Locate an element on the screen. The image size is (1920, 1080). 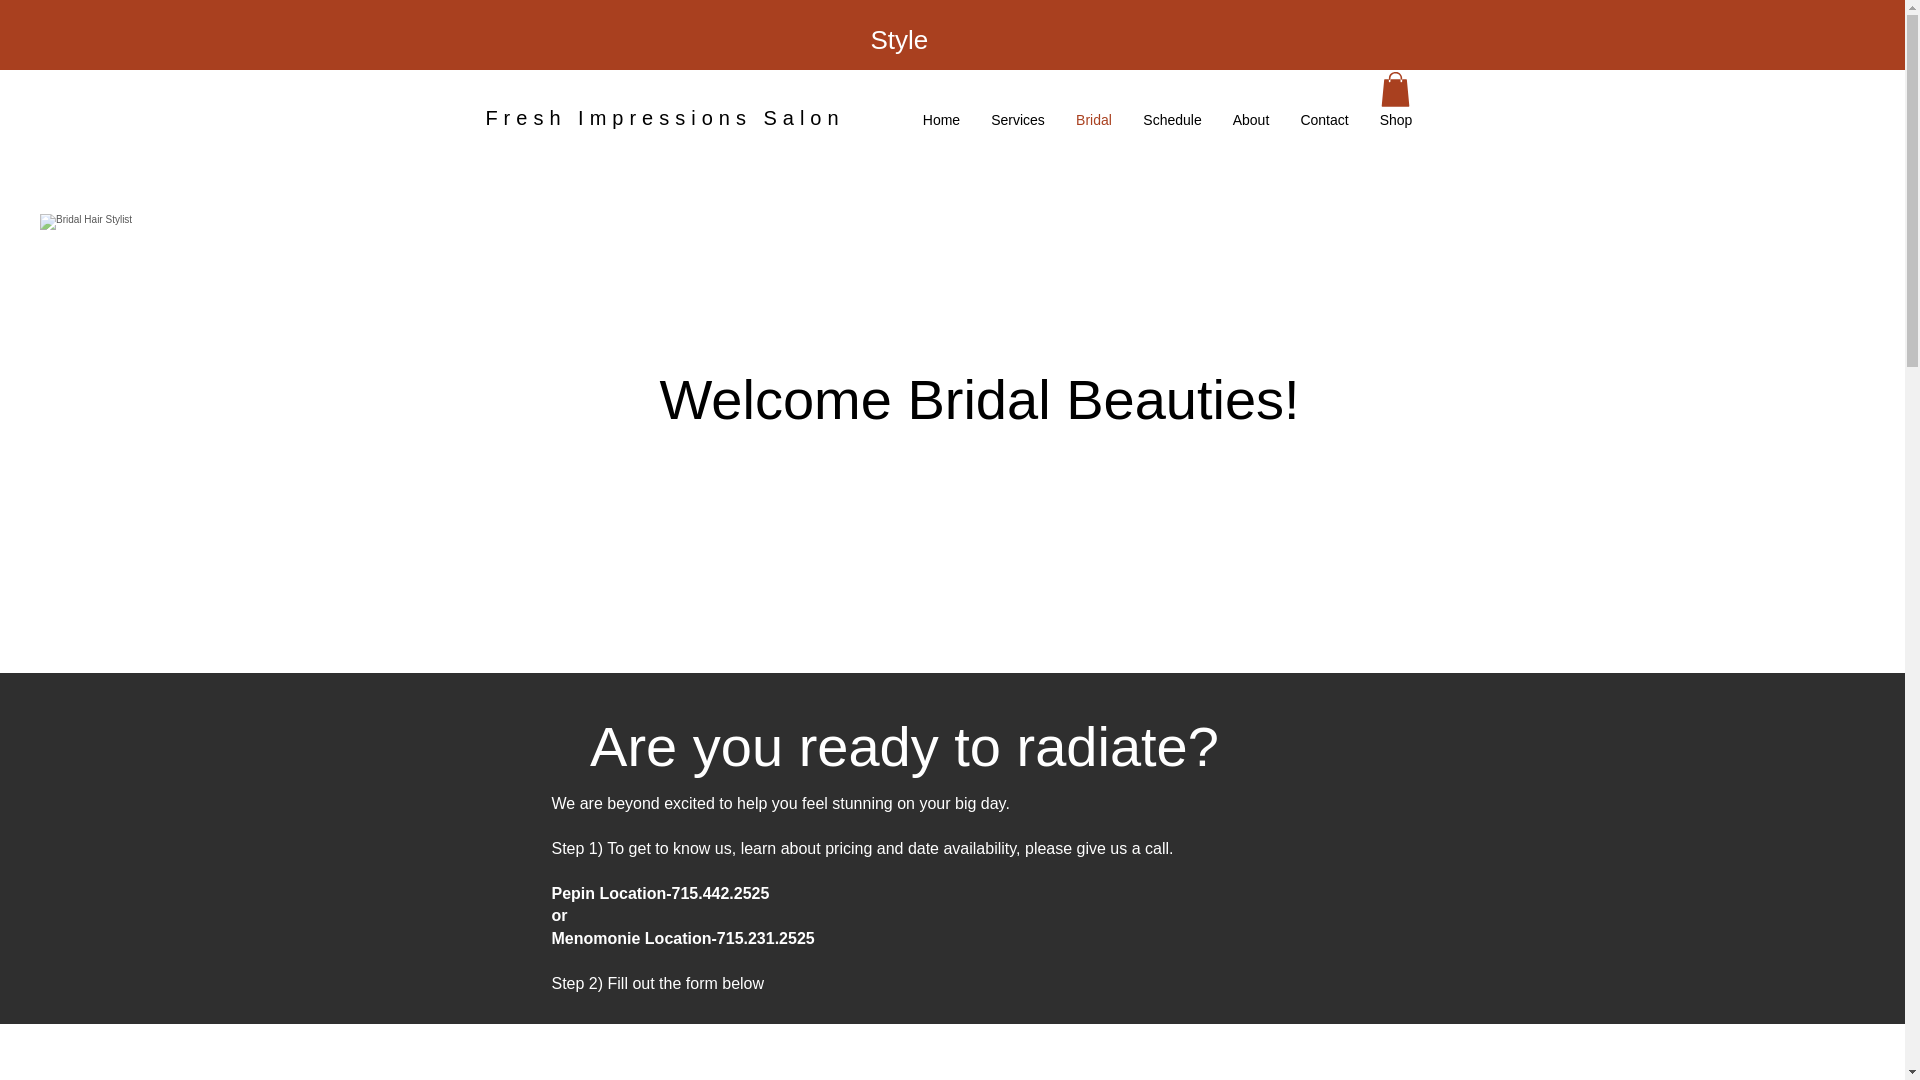
Fresh Impressions Salon is located at coordinates (664, 117).